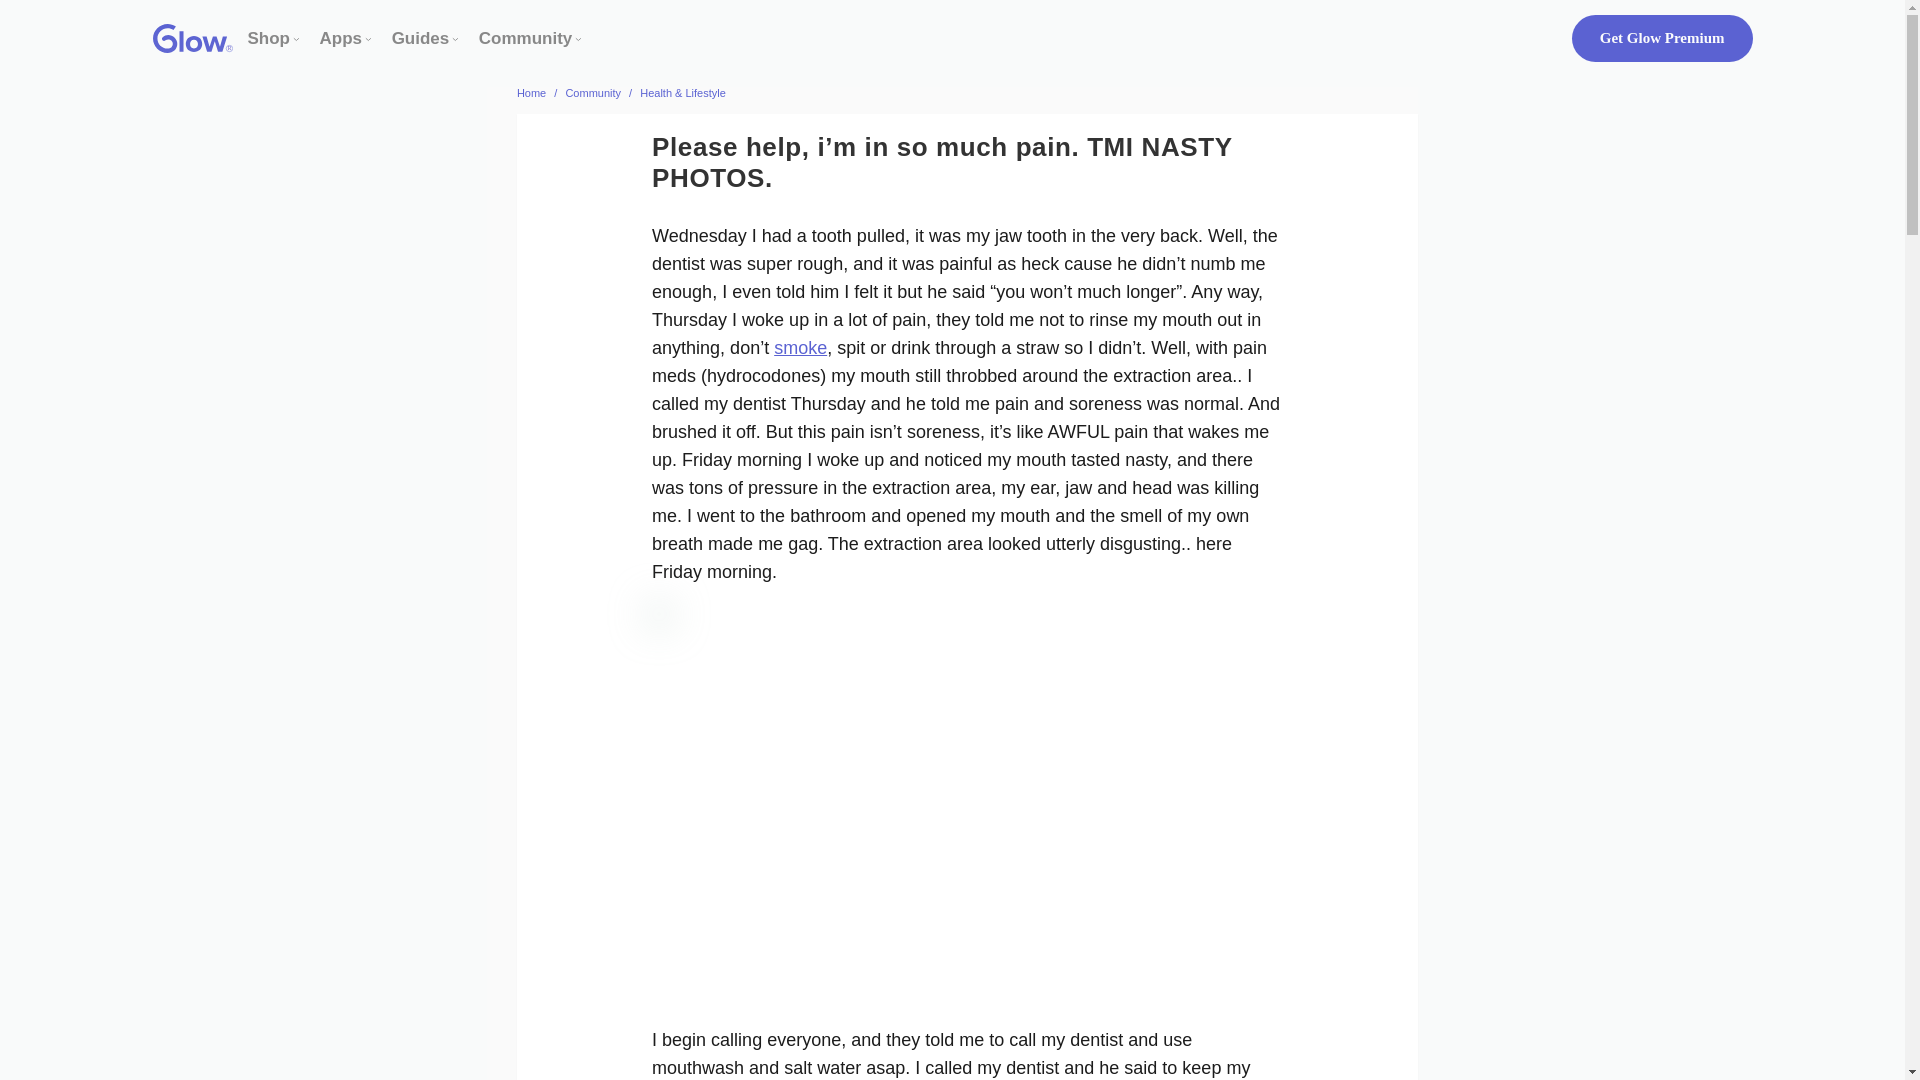  Describe the element at coordinates (269, 38) in the screenshot. I see `Glow Shop` at that location.